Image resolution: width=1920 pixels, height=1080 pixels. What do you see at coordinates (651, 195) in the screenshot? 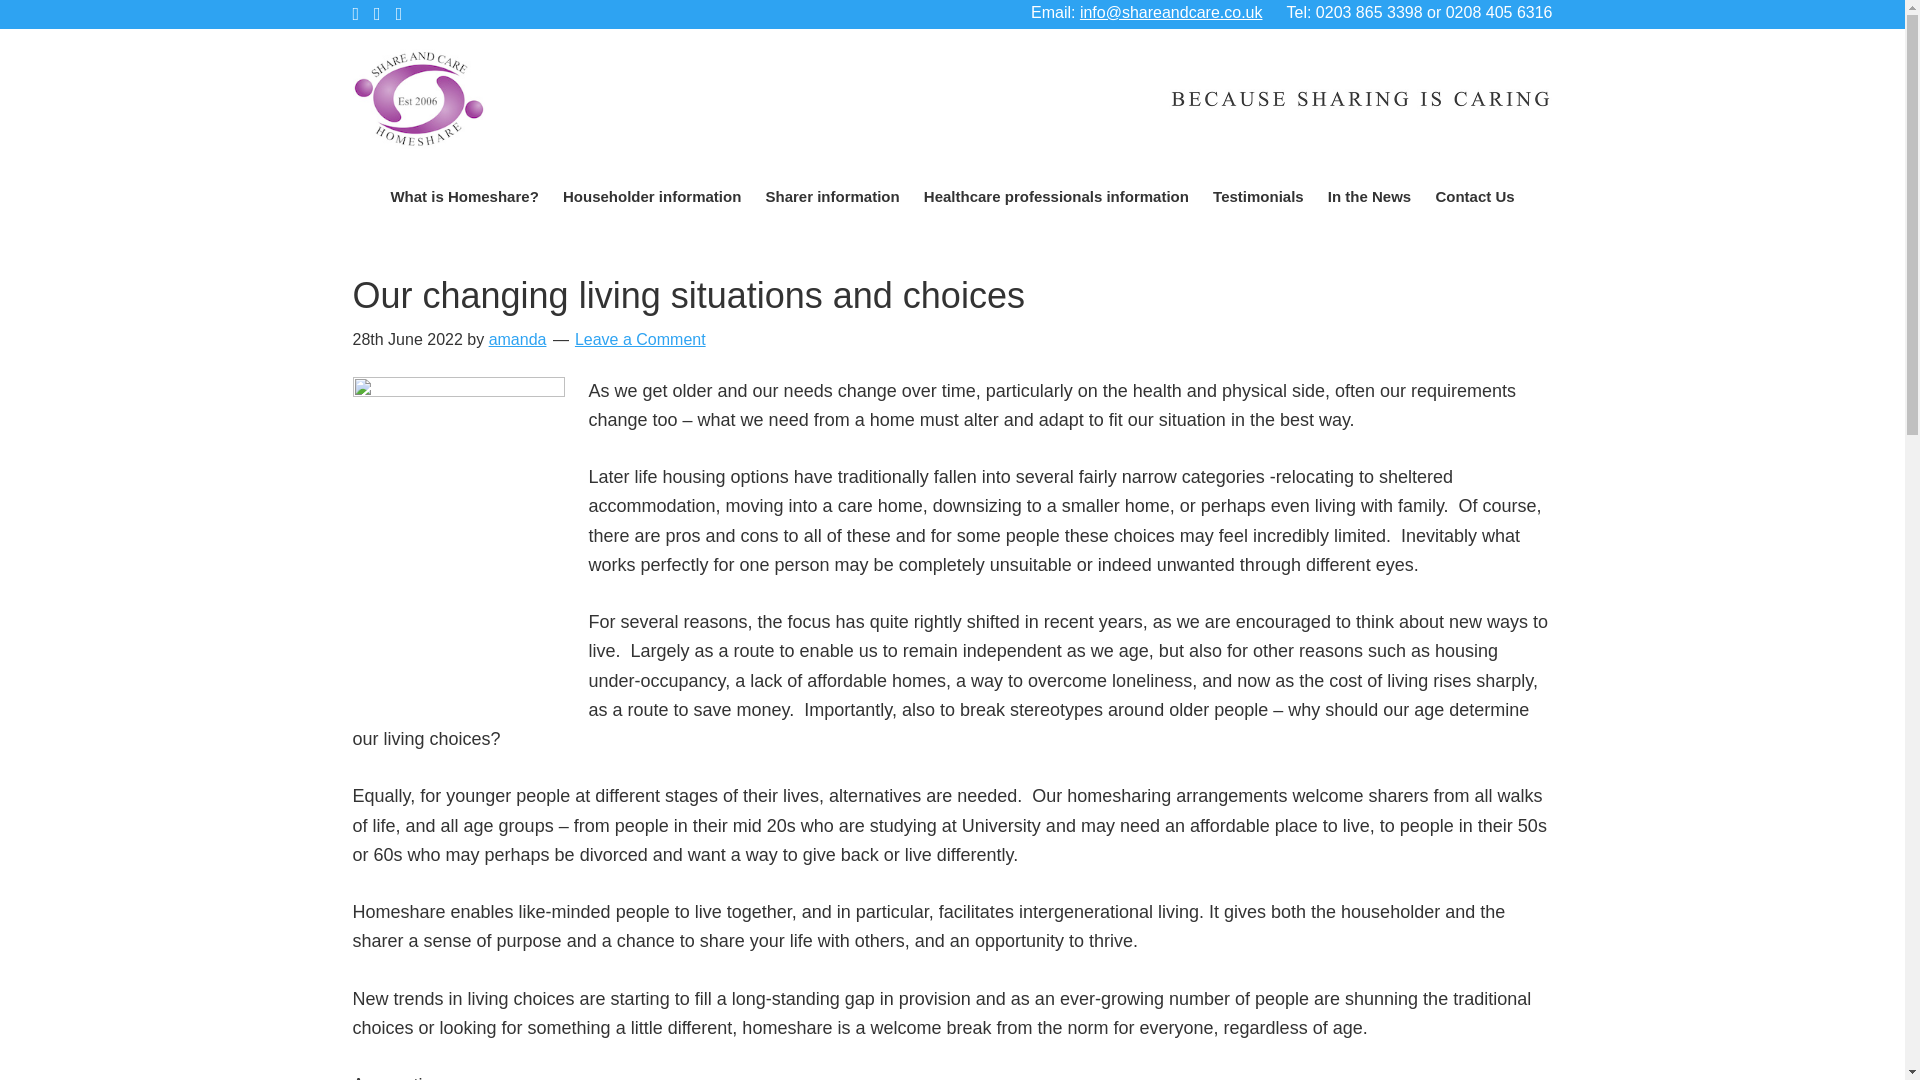
I see `Householder information` at bounding box center [651, 195].